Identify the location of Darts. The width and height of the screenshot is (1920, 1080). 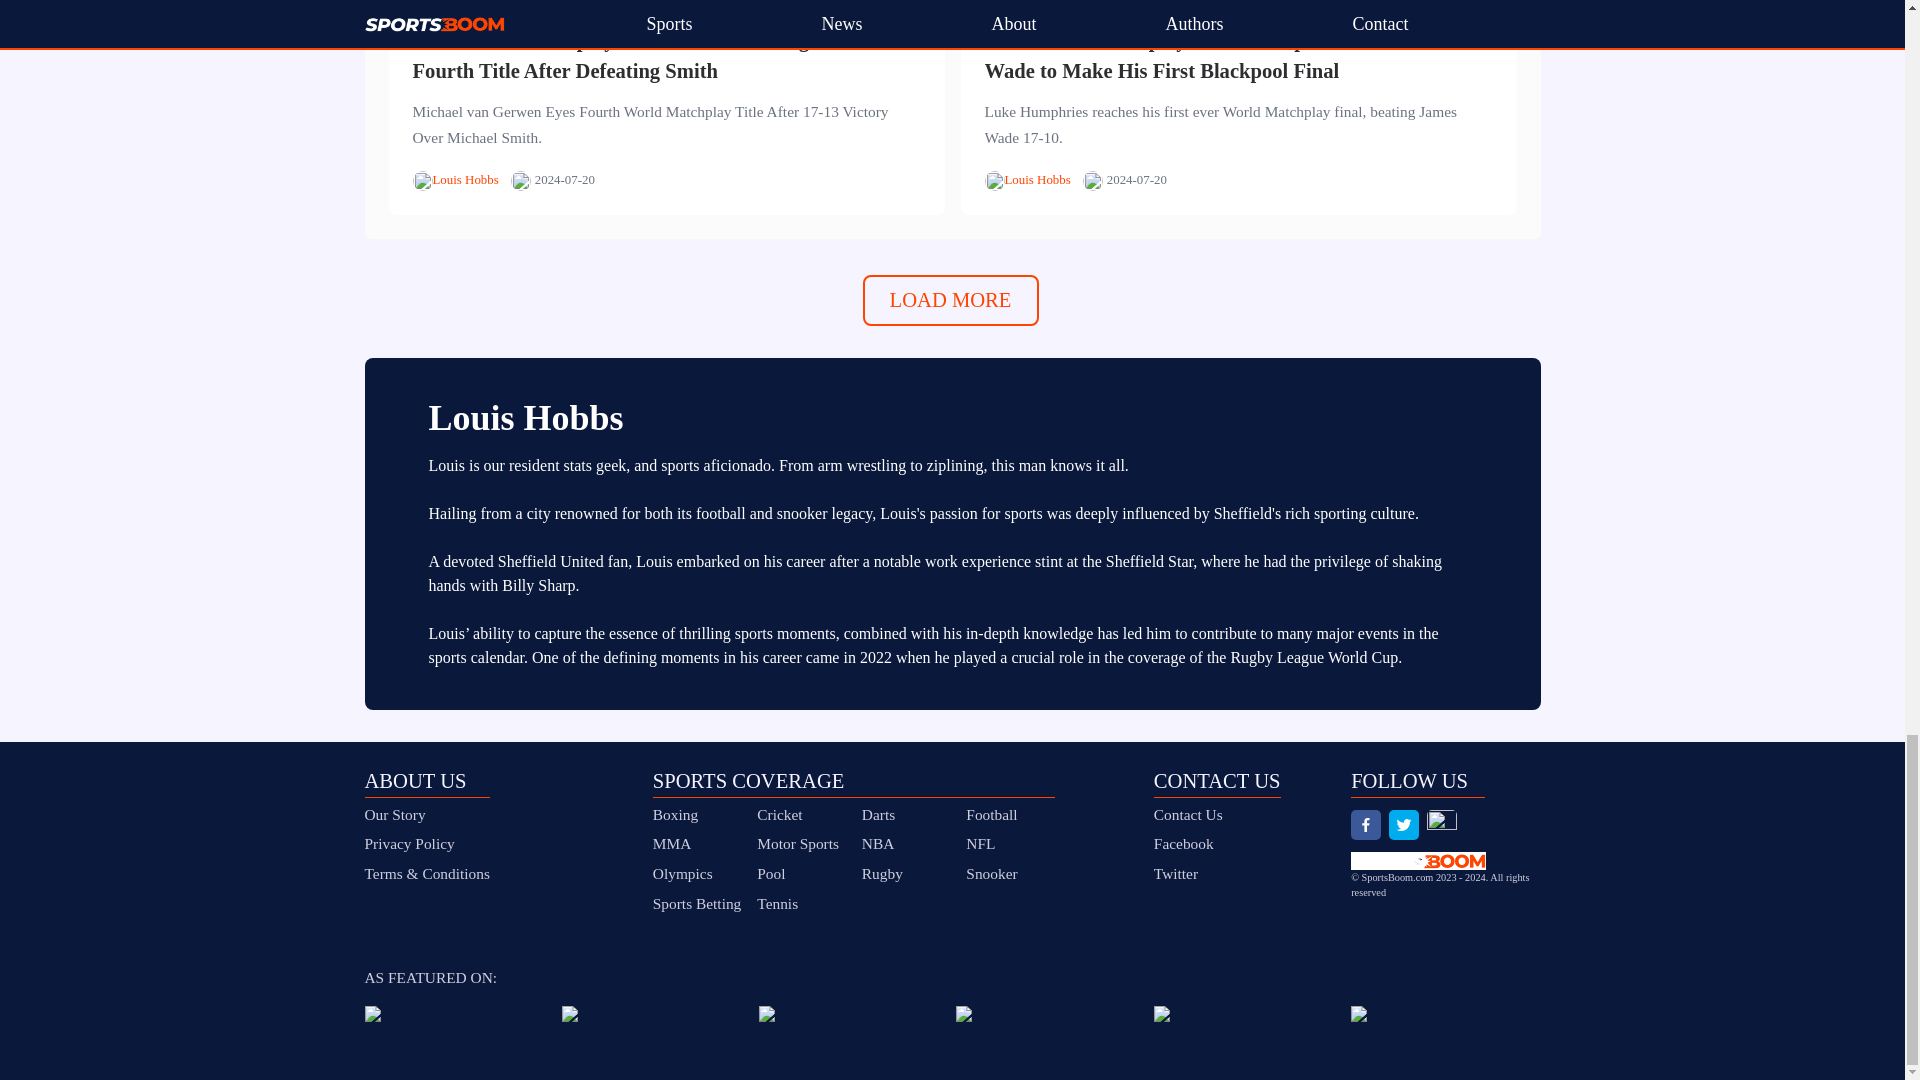
(878, 814).